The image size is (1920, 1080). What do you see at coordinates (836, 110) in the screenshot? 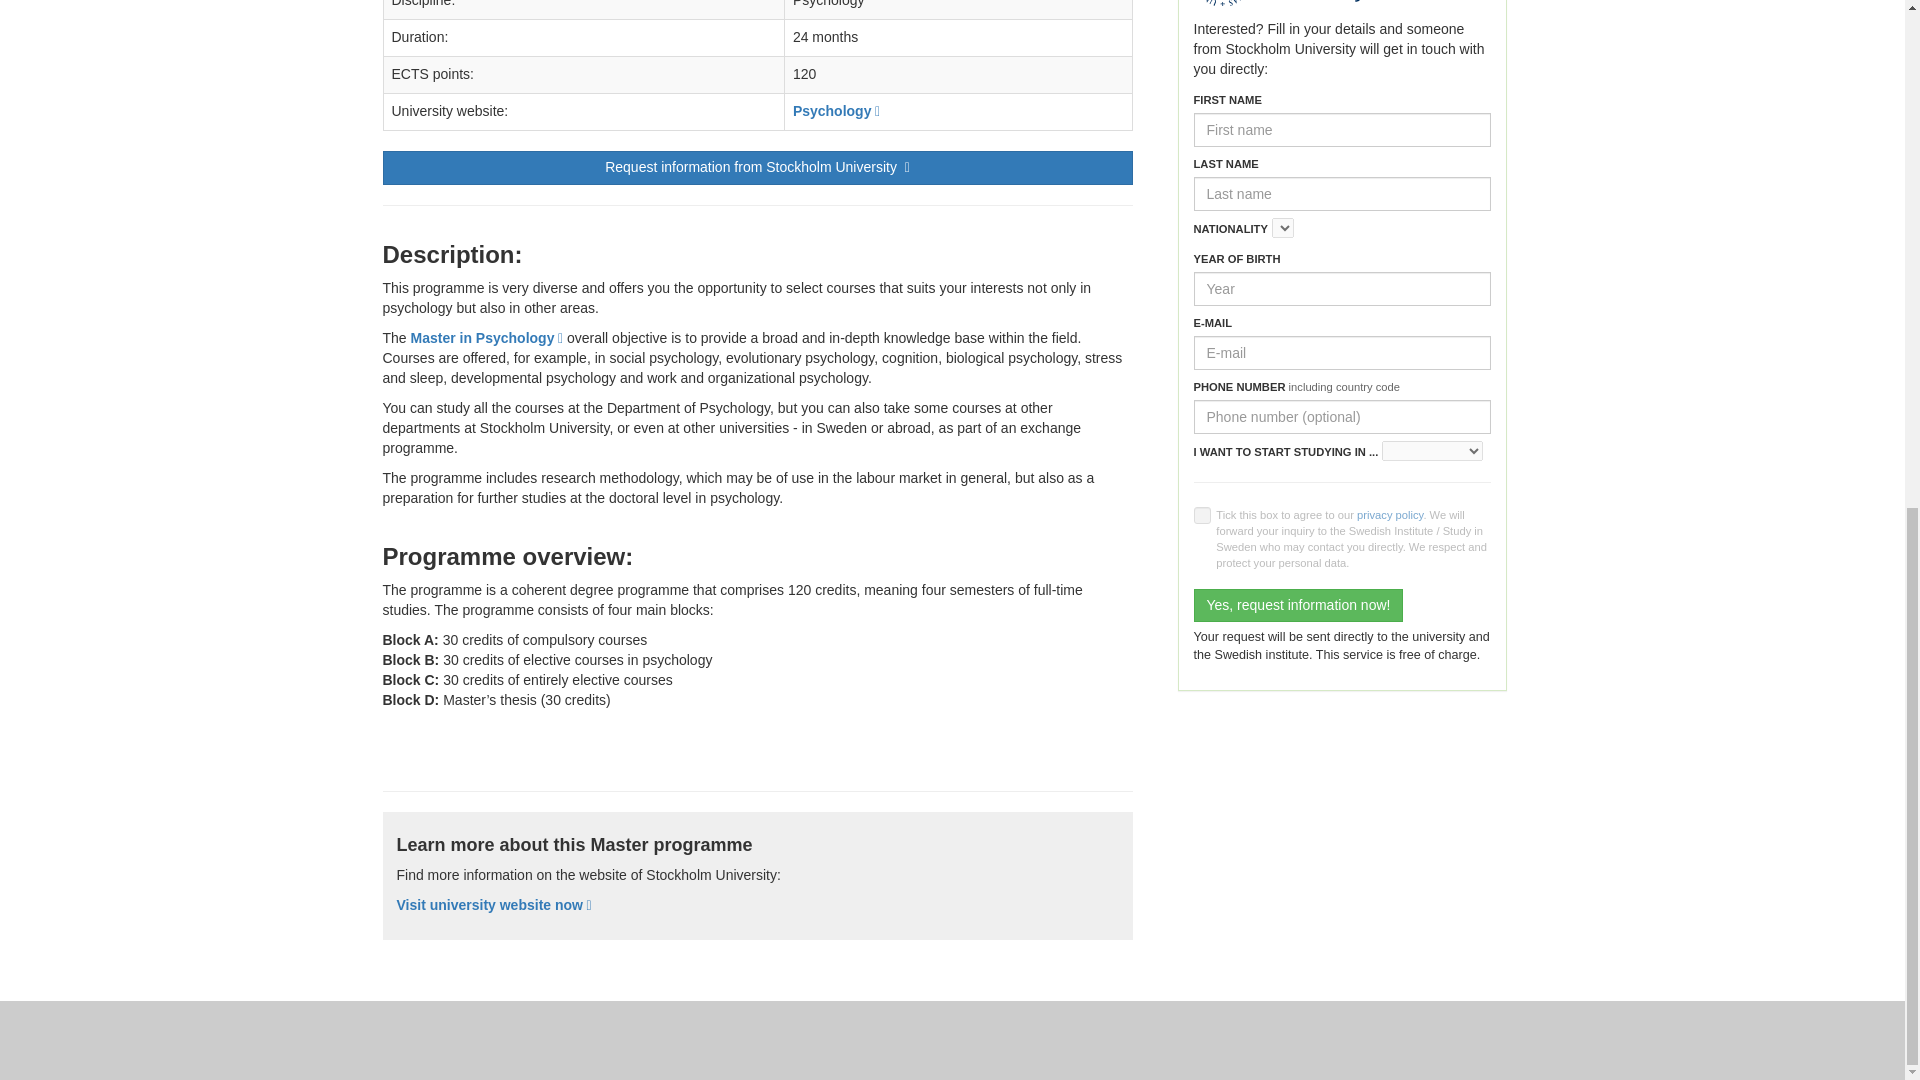
I see `Visit university website` at bounding box center [836, 110].